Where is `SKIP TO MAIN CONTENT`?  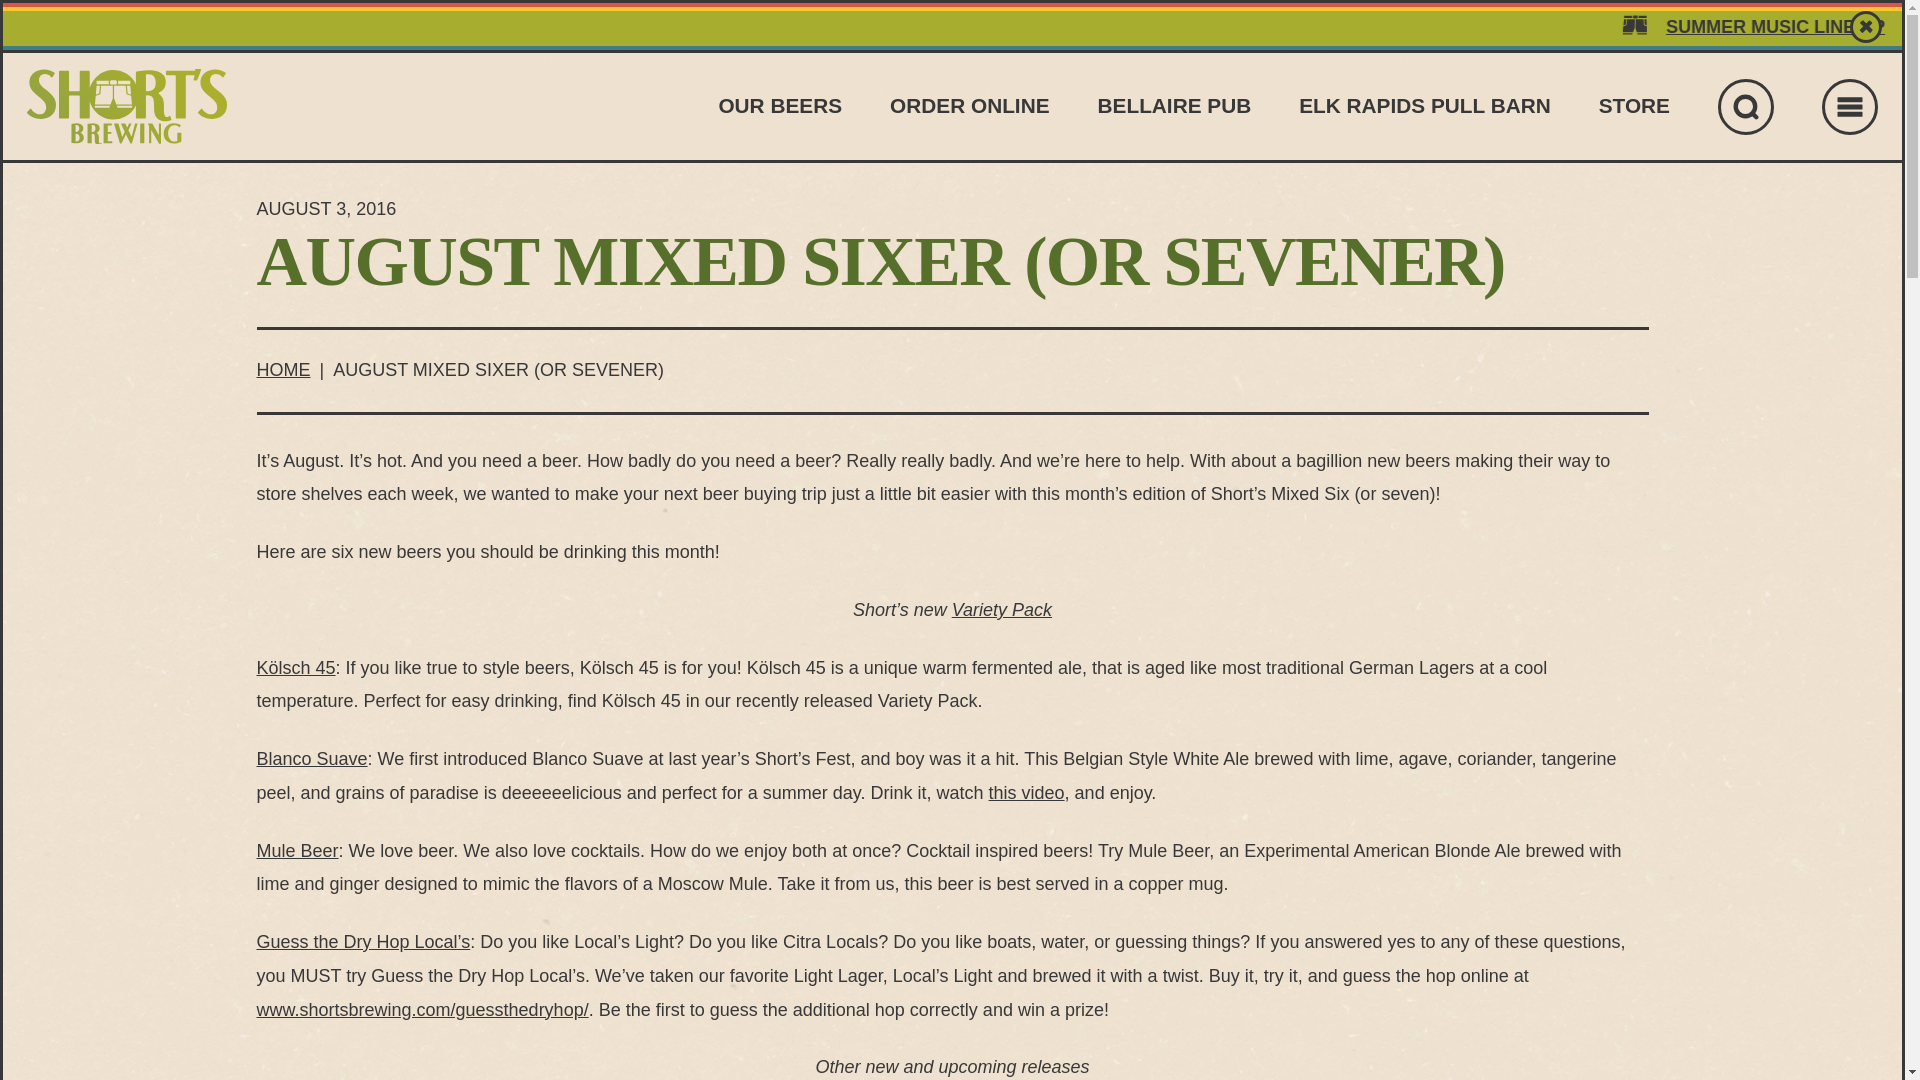
SKIP TO MAIN CONTENT is located at coordinates (952, 40).